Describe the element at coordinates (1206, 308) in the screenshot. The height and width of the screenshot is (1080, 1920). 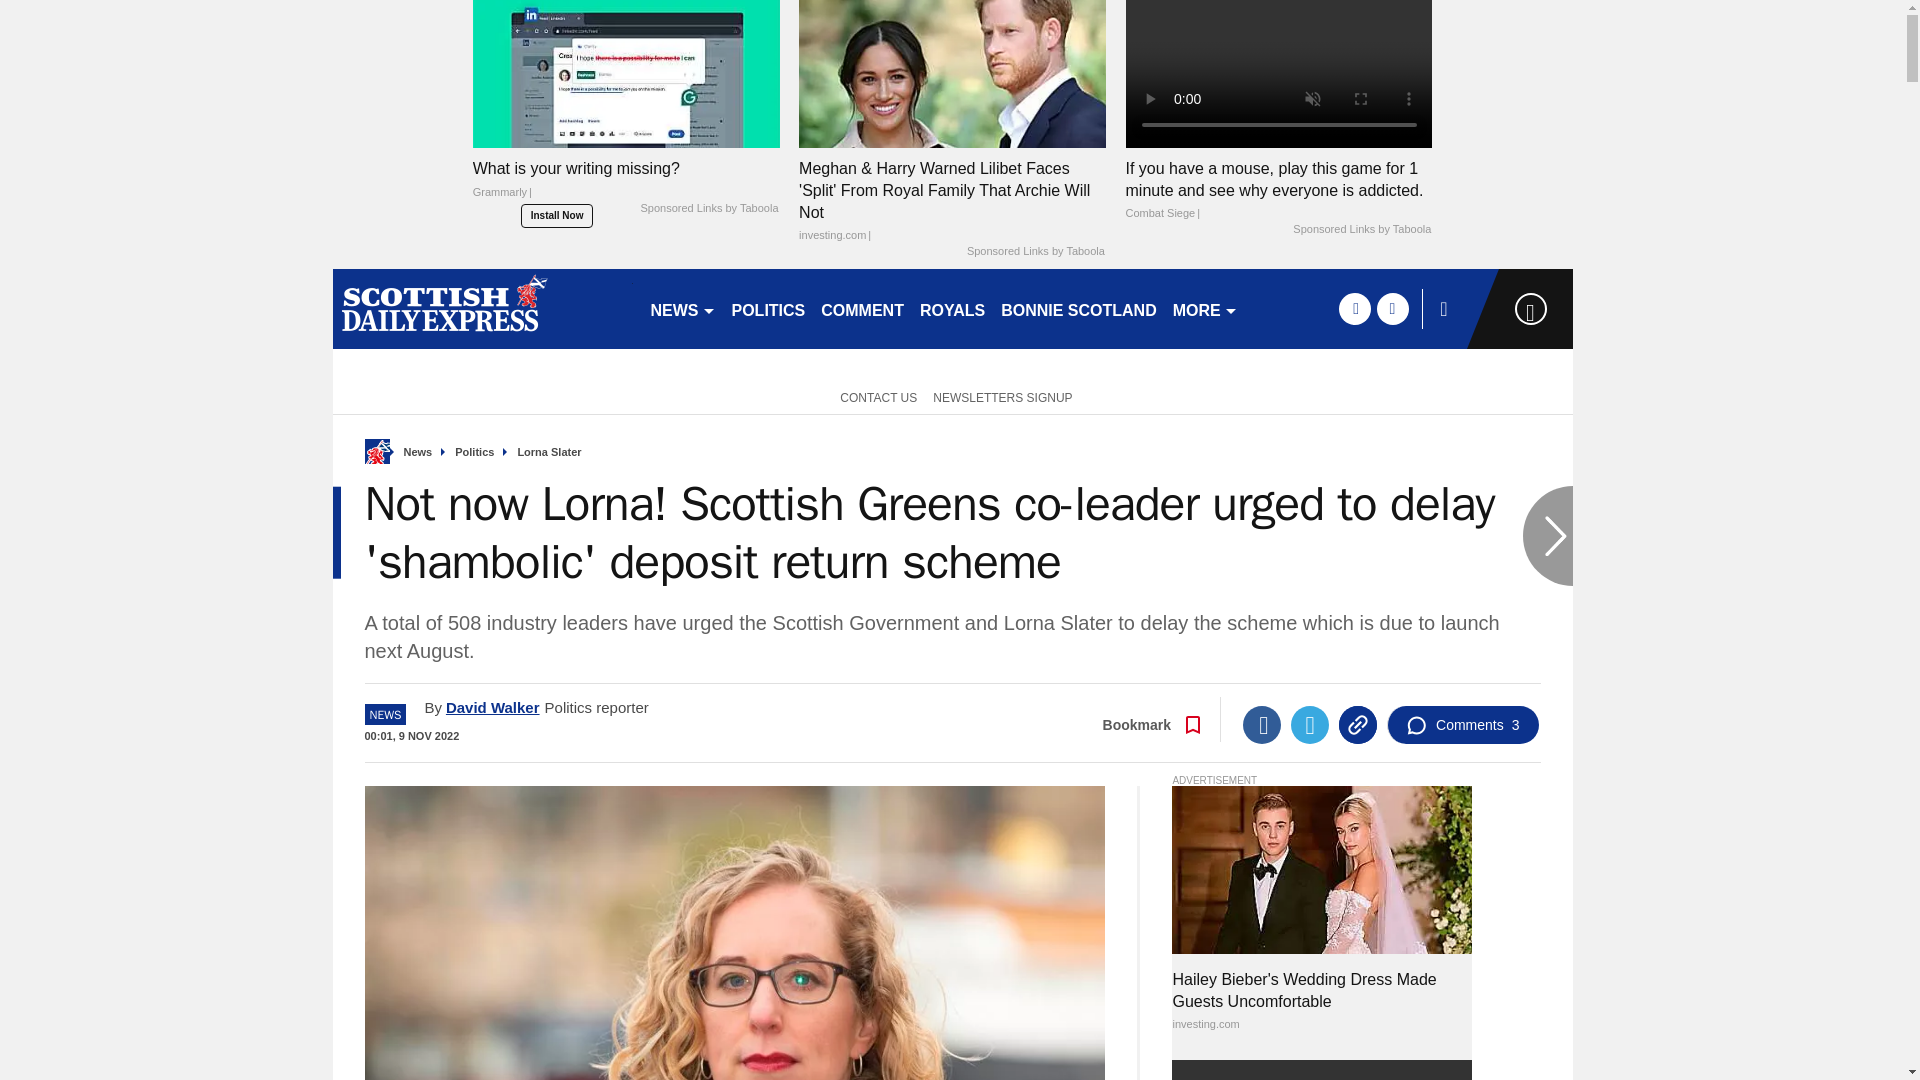
I see `MORE` at that location.